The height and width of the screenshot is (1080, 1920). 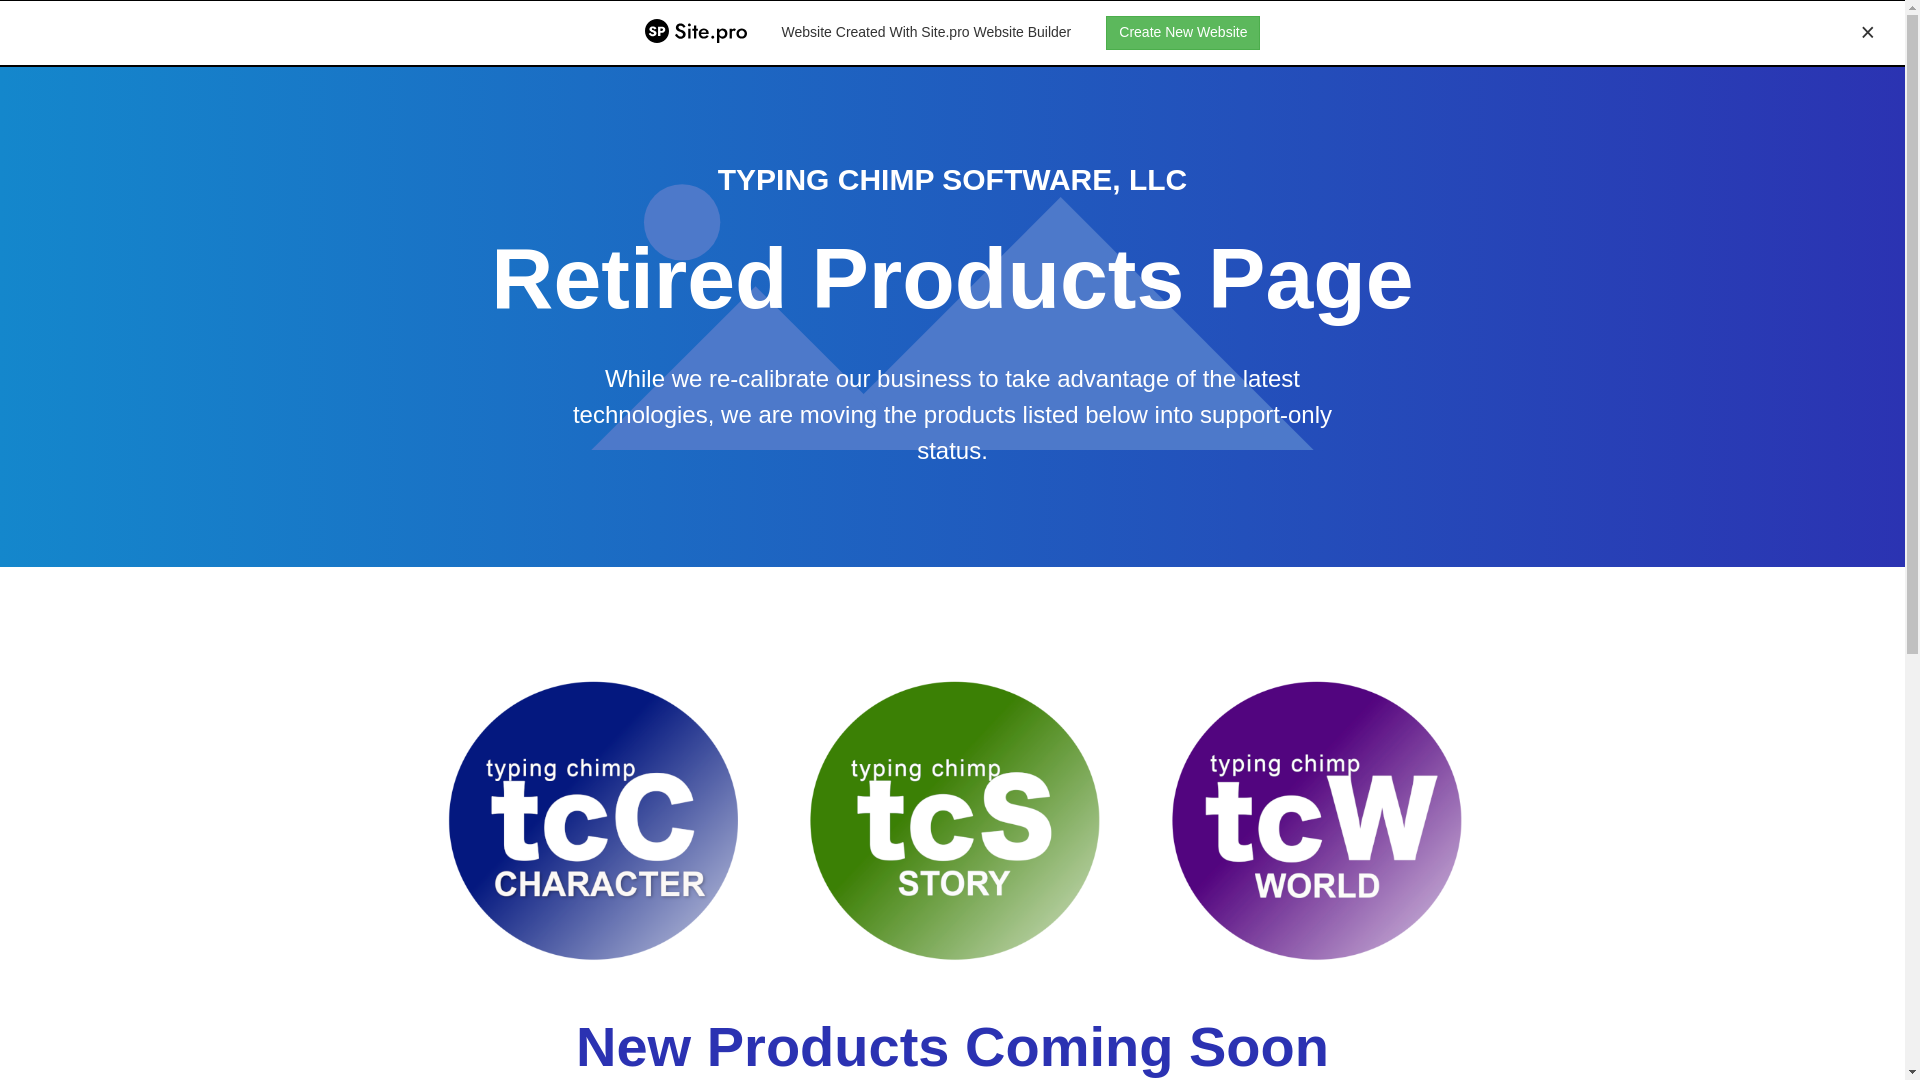 What do you see at coordinates (1182, 32) in the screenshot?
I see `Create New Website` at bounding box center [1182, 32].